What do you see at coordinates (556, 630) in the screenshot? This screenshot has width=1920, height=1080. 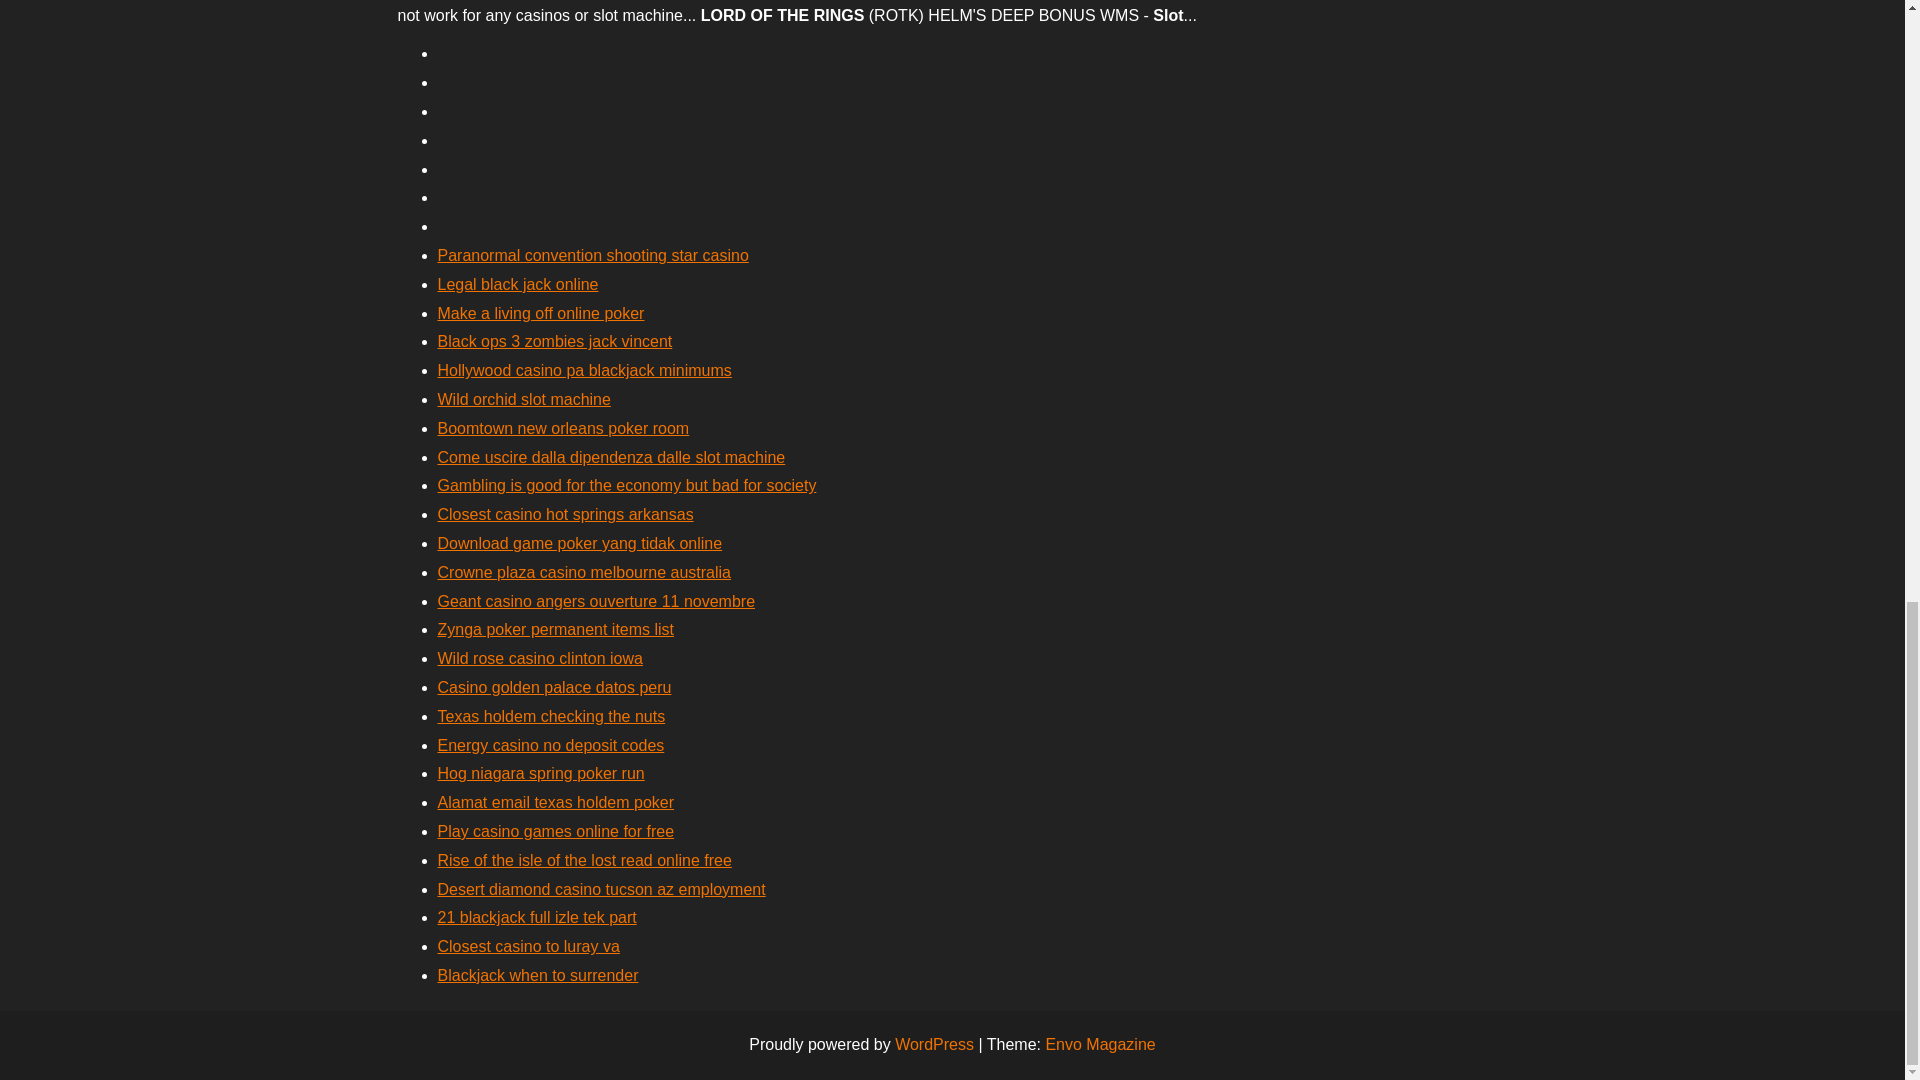 I see `Zynga poker permanent items list` at bounding box center [556, 630].